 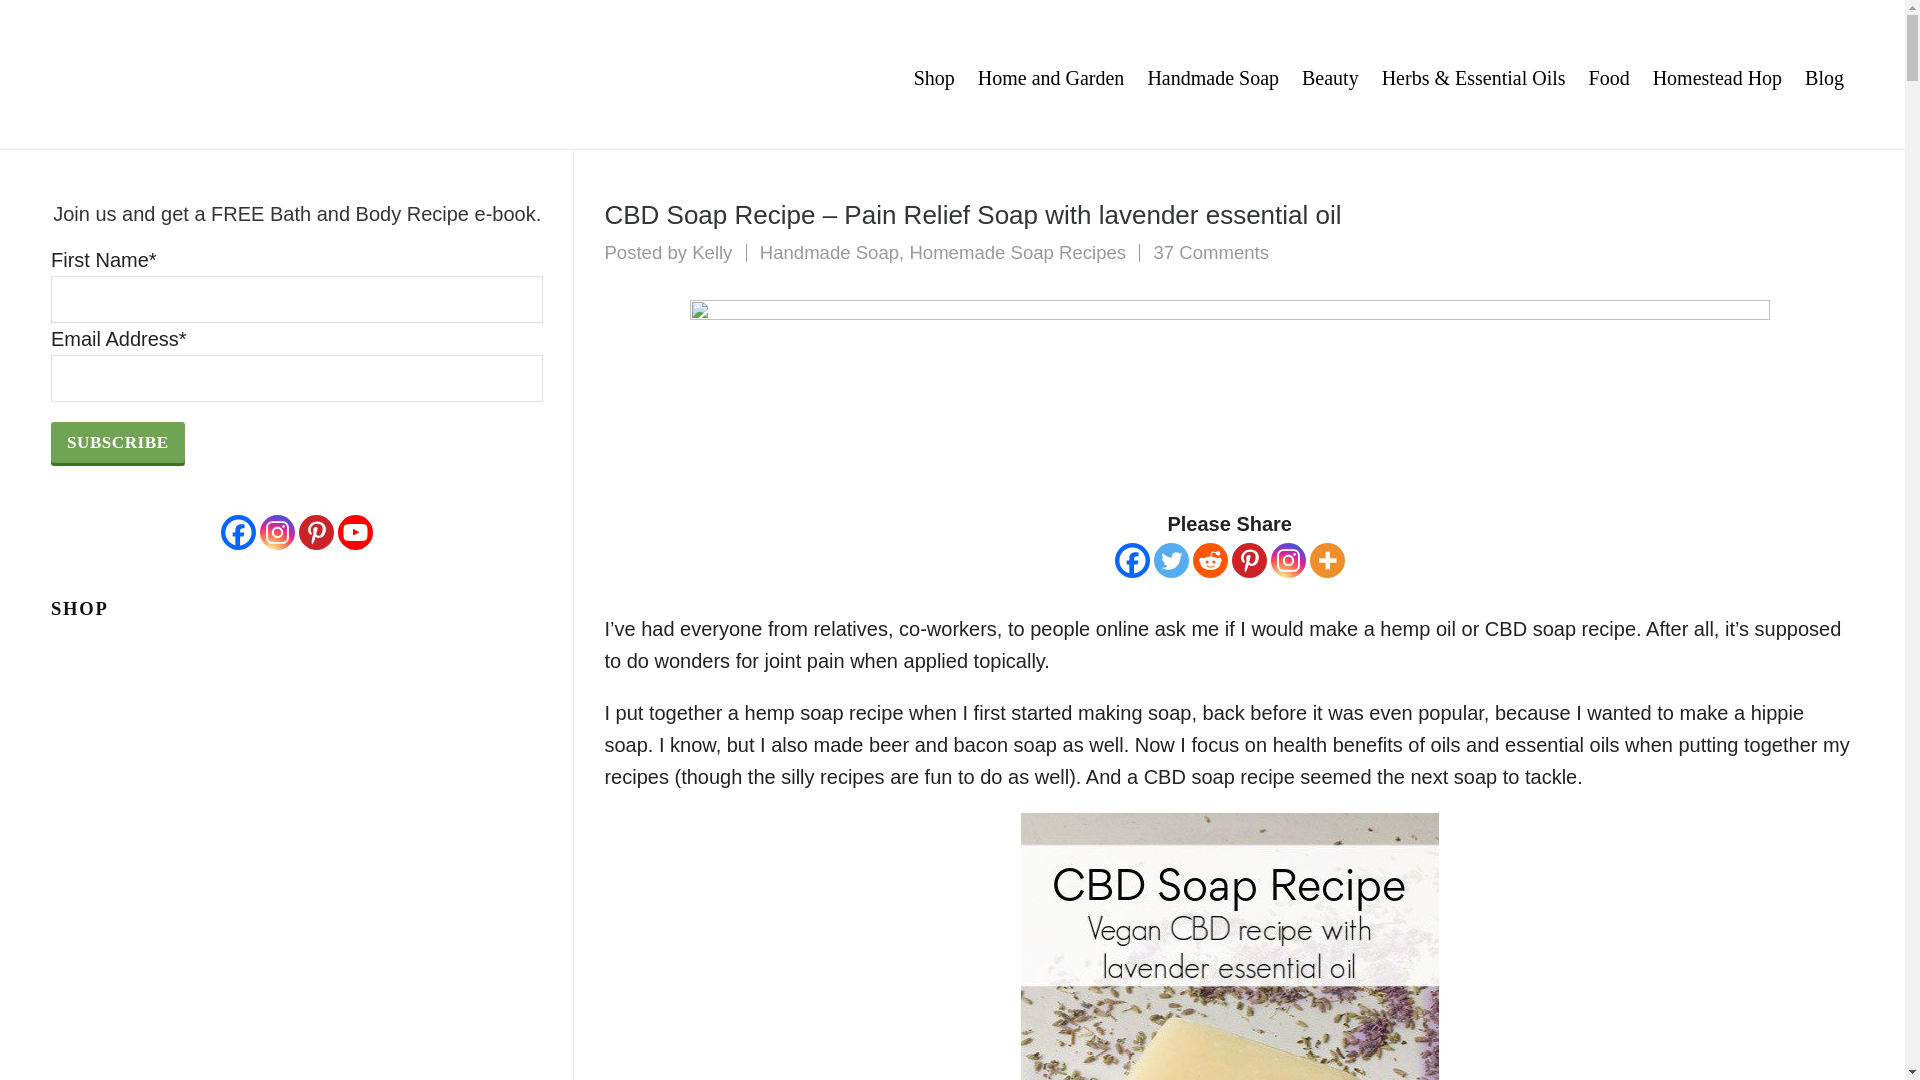 I want to click on 37 Comments, so click(x=1211, y=252).